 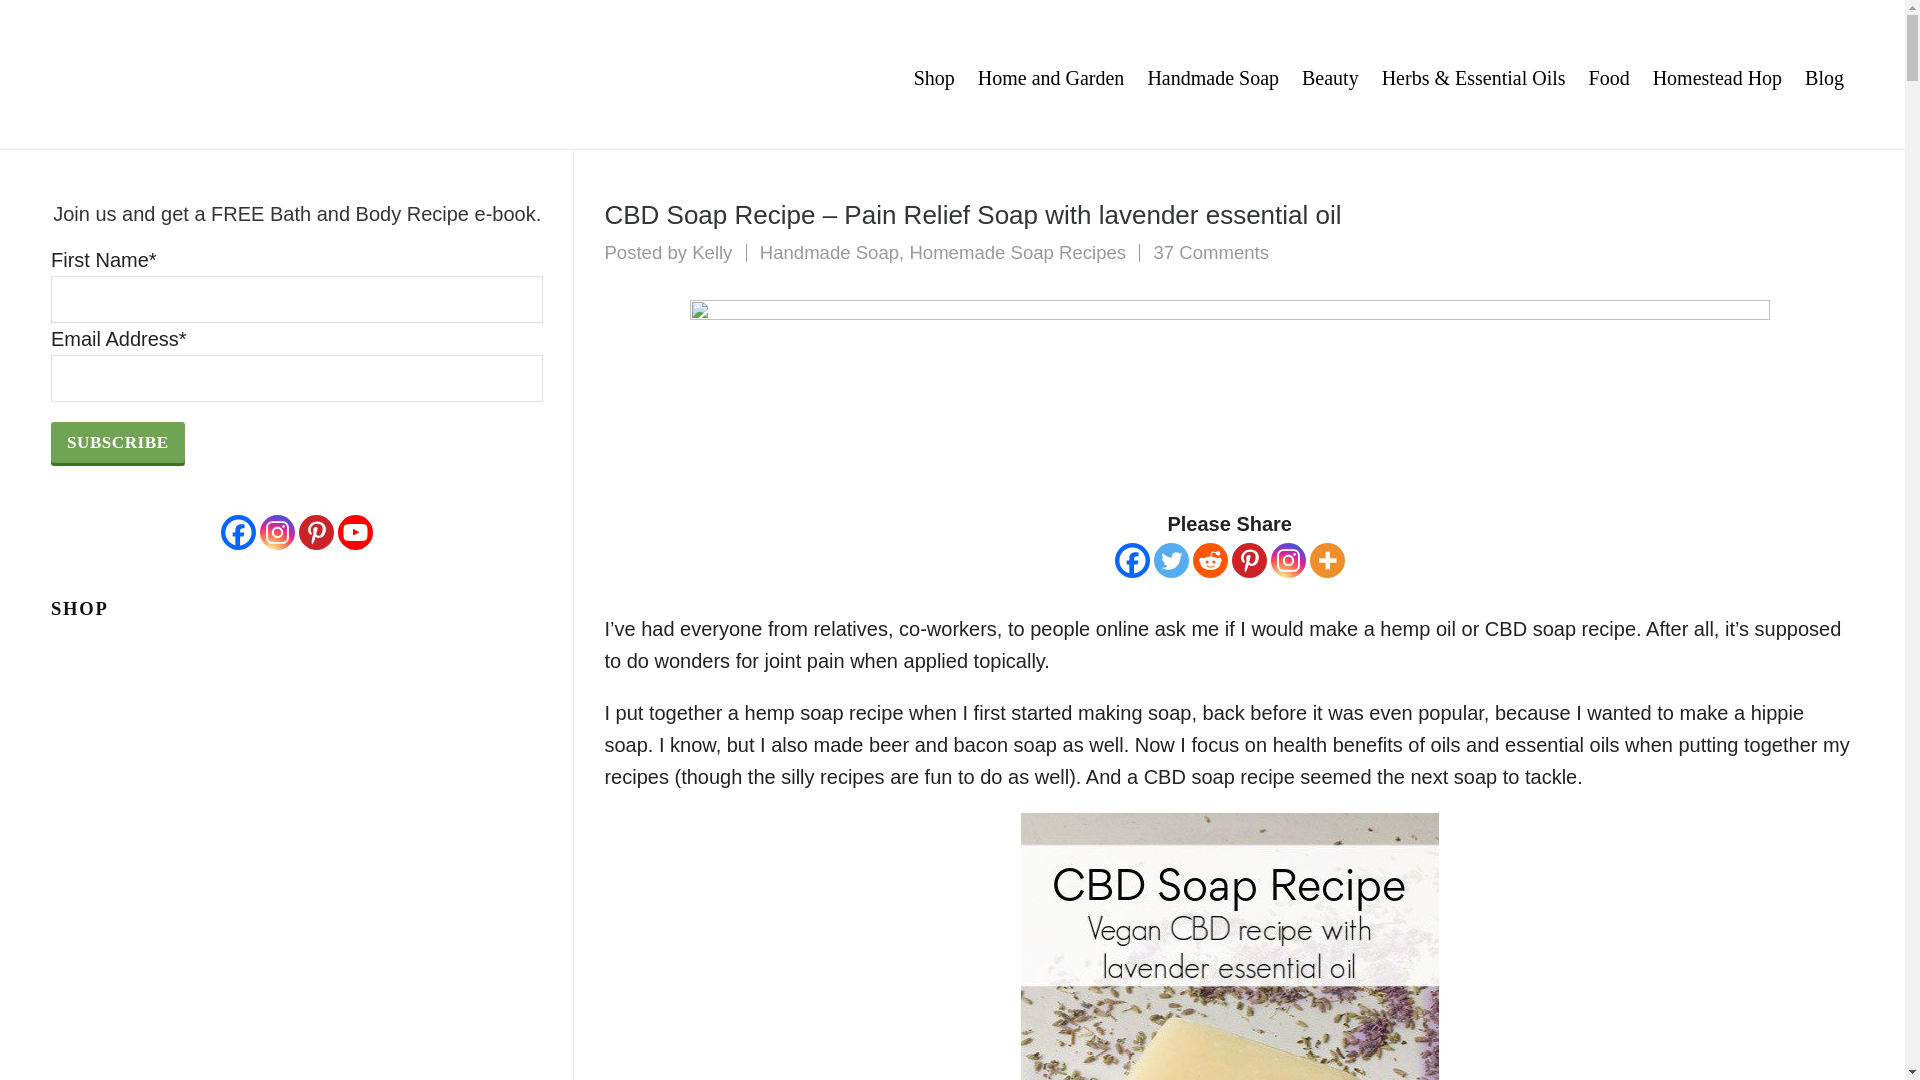 I want to click on 37 Comments, so click(x=1211, y=252).